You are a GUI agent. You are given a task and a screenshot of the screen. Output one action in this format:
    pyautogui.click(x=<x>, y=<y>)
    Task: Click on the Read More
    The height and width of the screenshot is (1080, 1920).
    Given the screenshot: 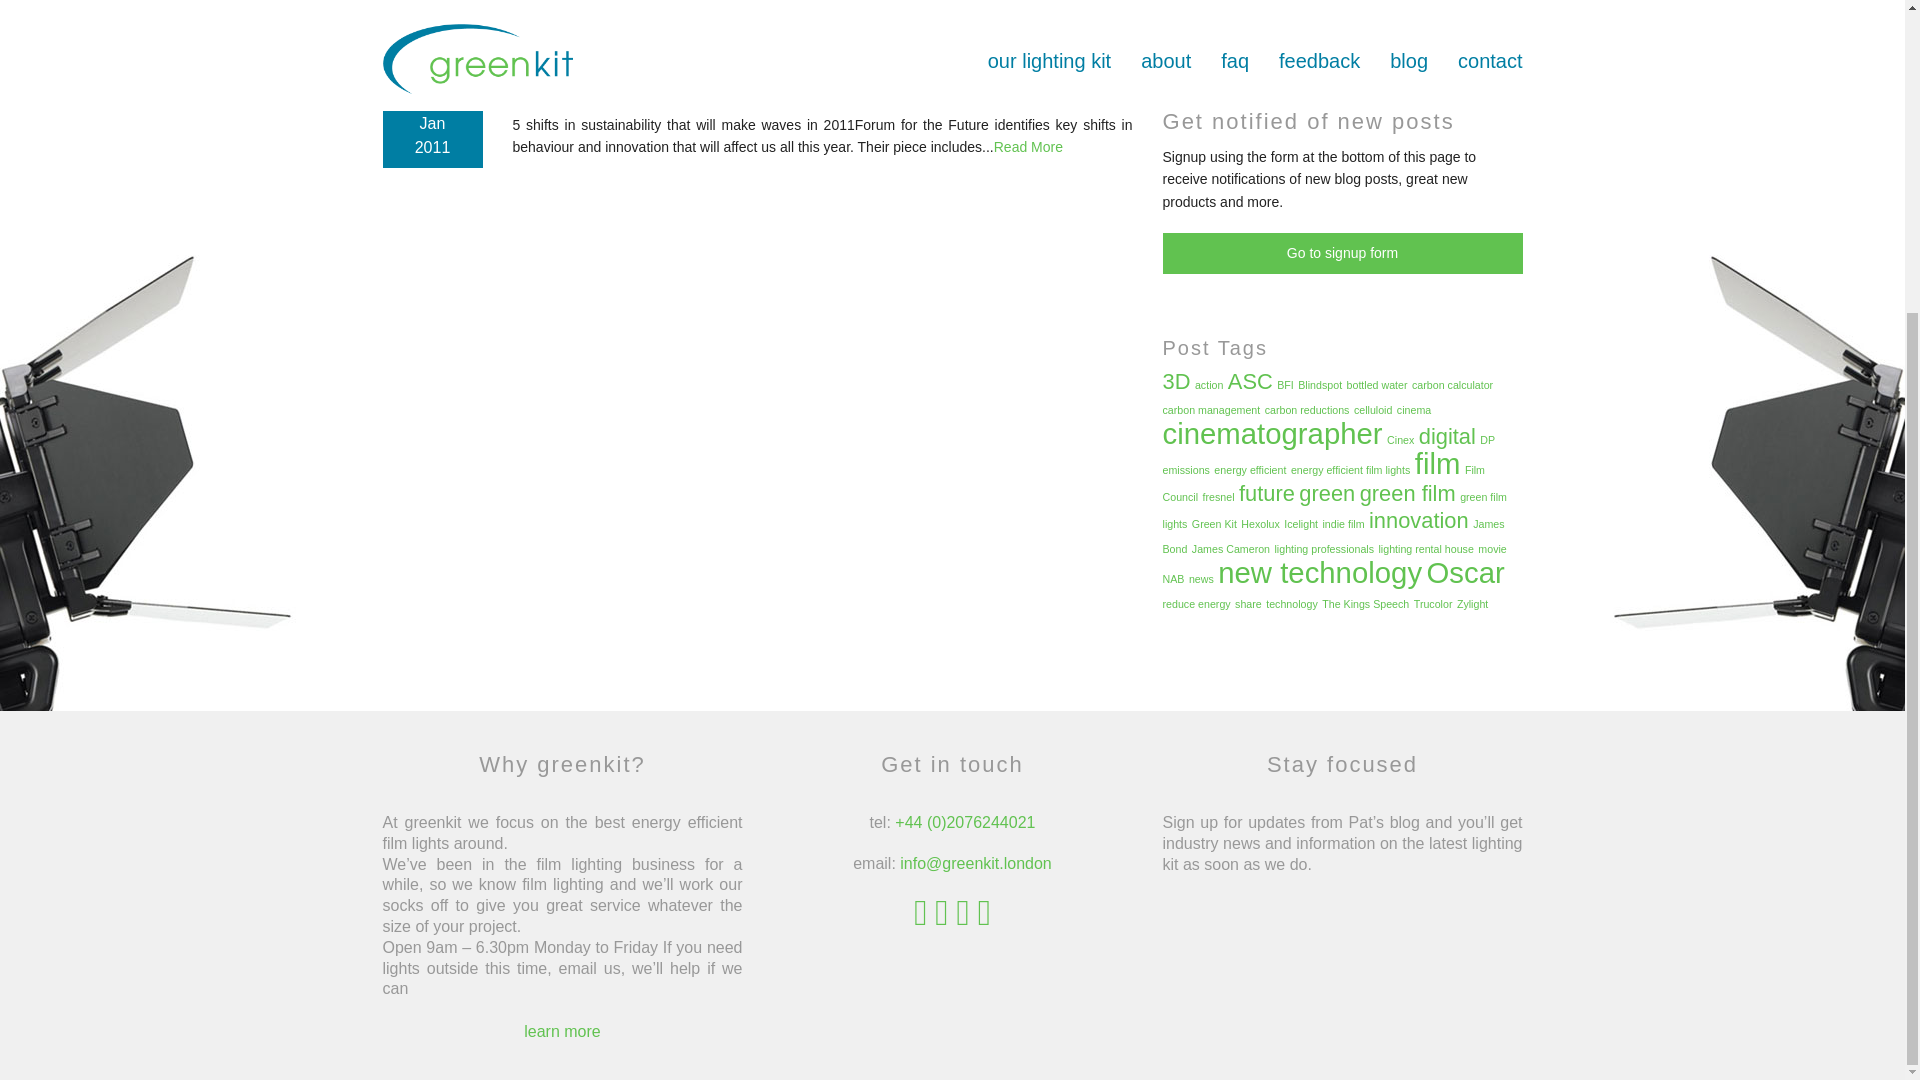 What is the action you would take?
    pyautogui.click(x=1028, y=147)
    